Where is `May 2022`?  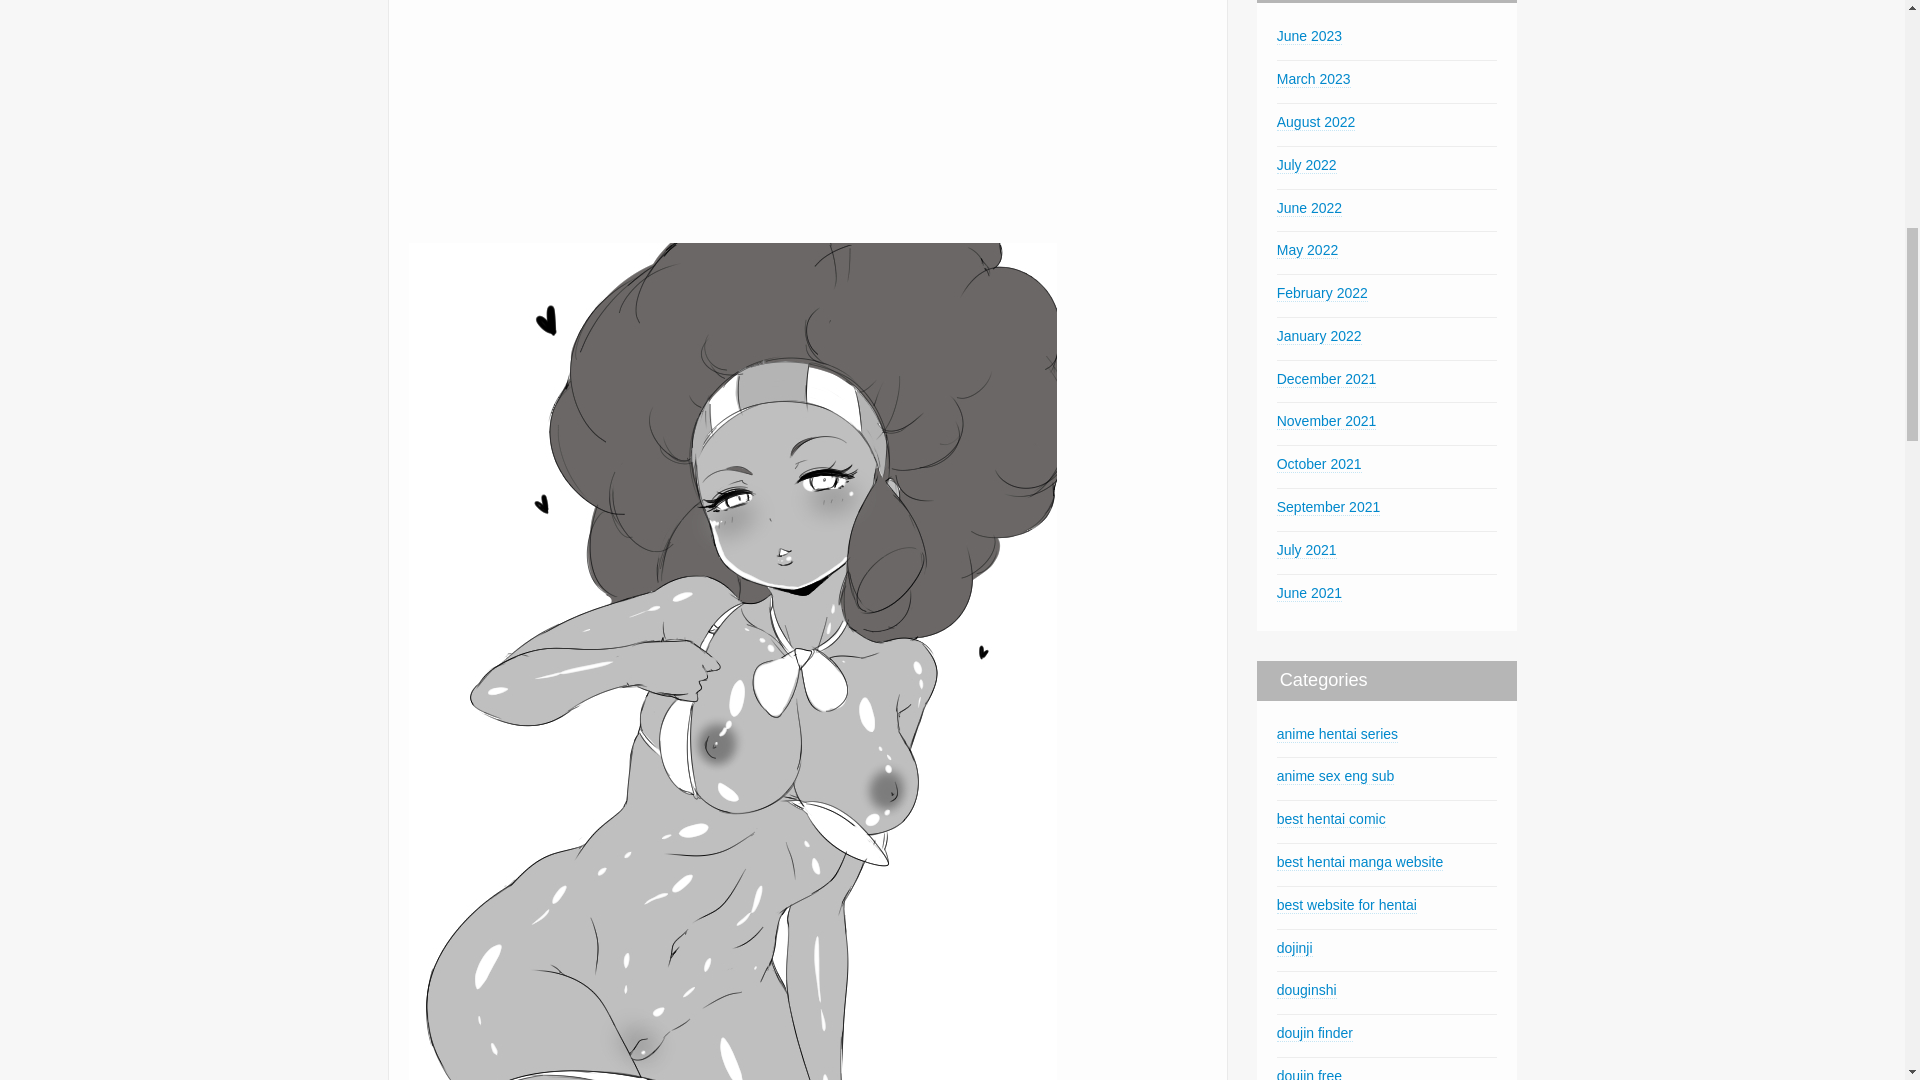 May 2022 is located at coordinates (1307, 250).